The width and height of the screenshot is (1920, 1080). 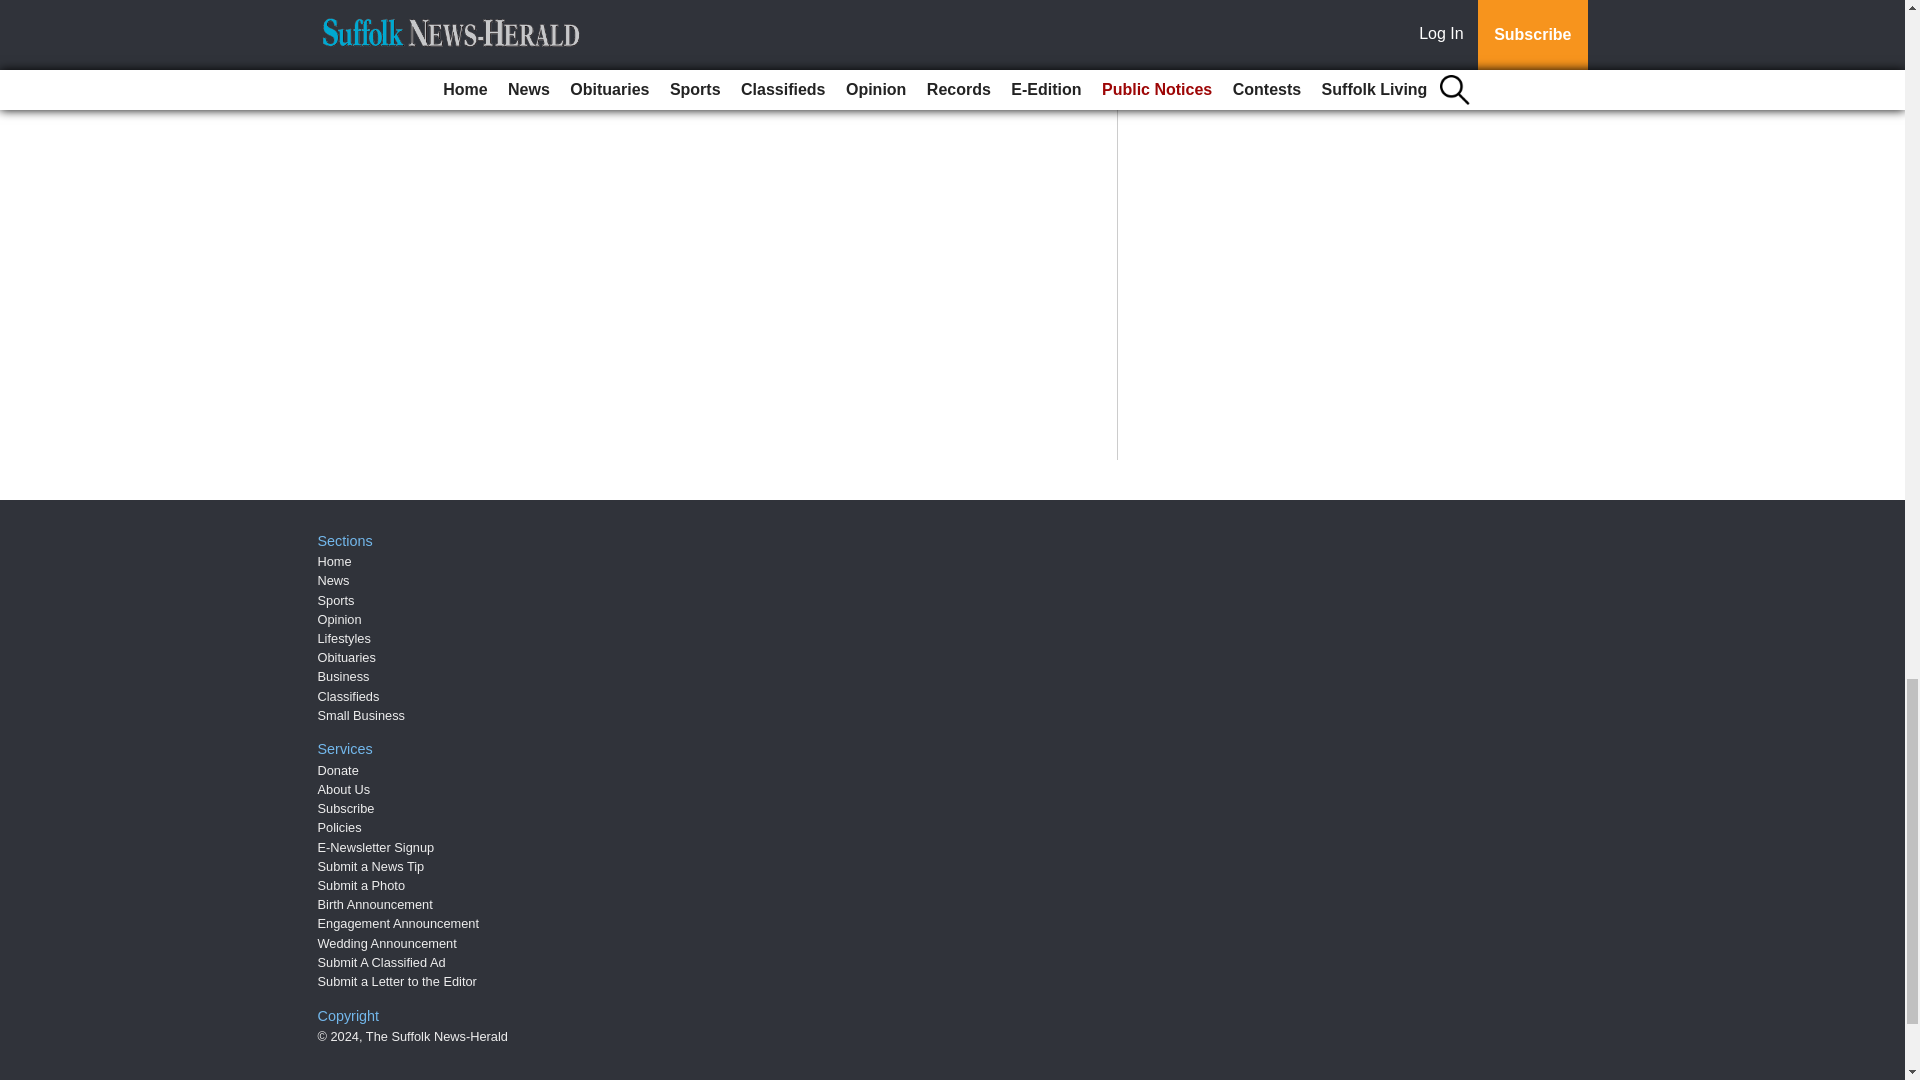 What do you see at coordinates (340, 620) in the screenshot?
I see `Opinion` at bounding box center [340, 620].